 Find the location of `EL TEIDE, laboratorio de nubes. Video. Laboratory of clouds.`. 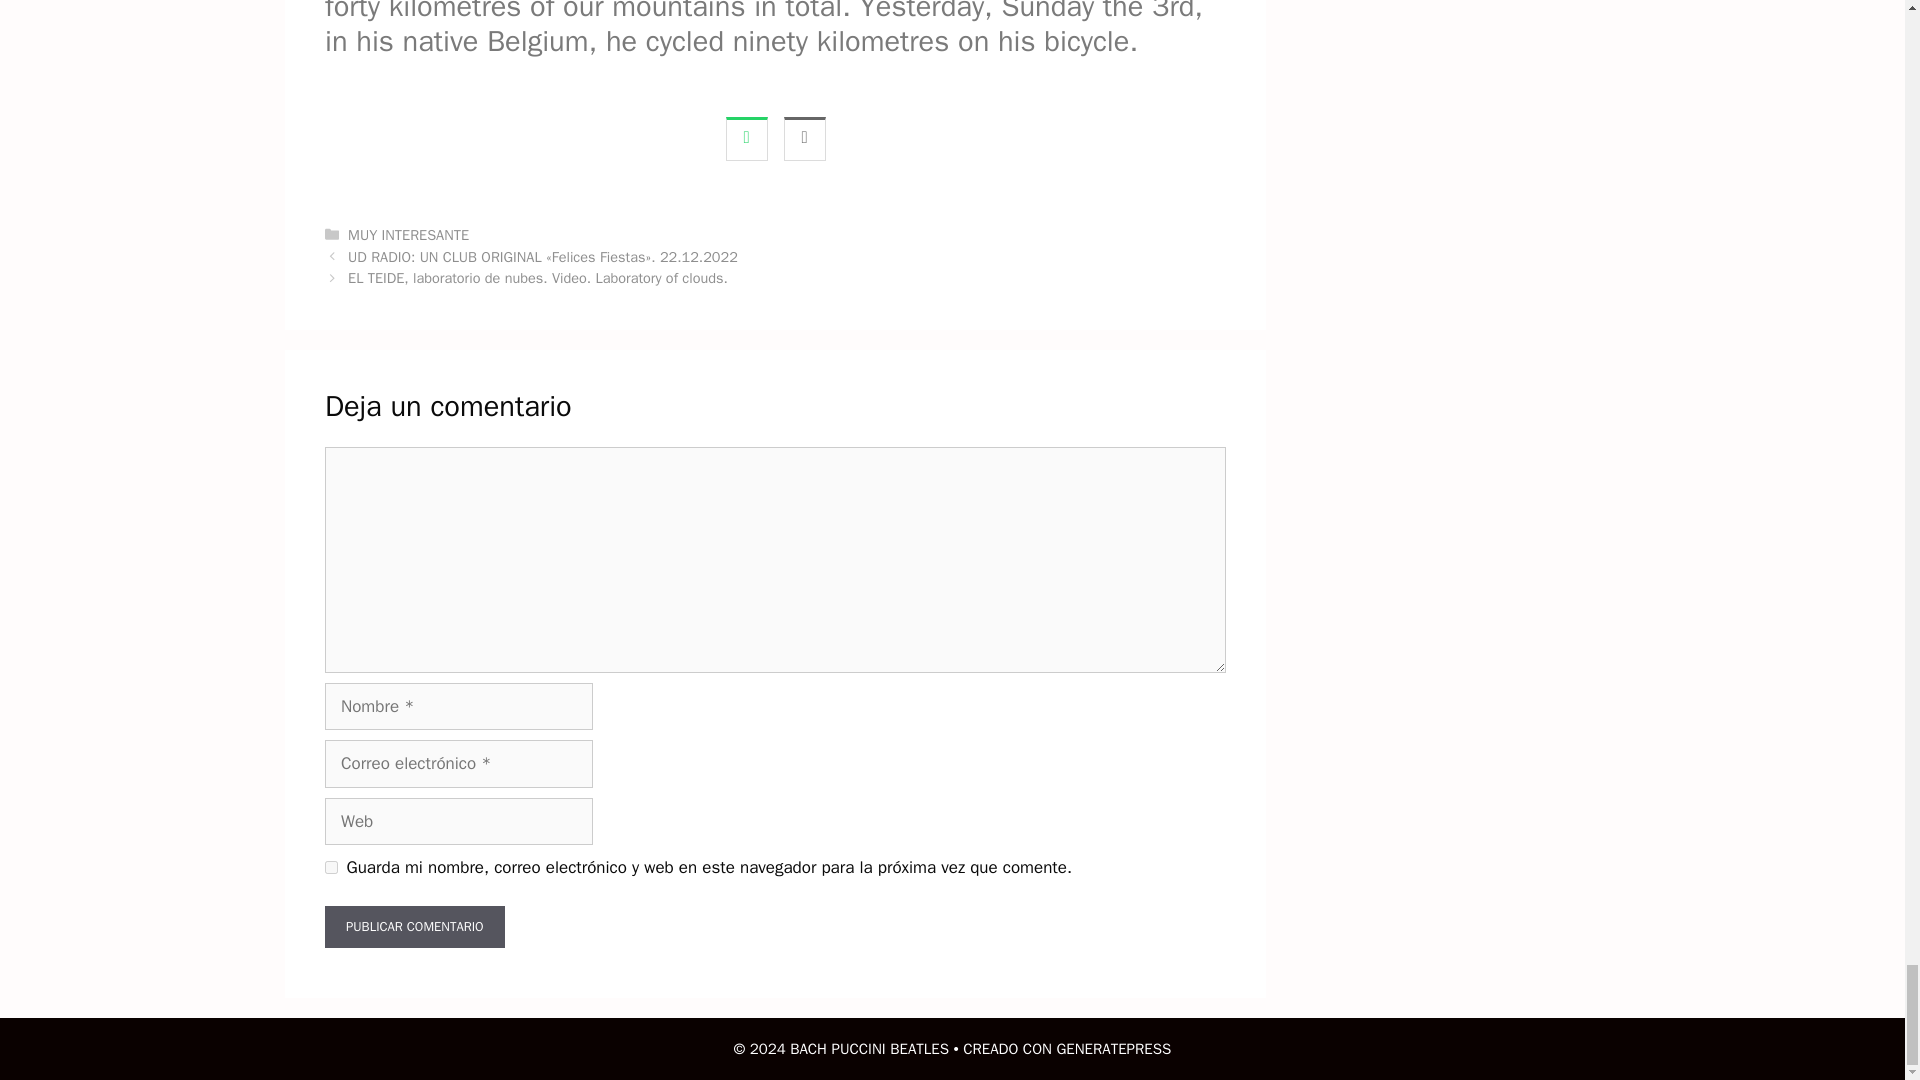

EL TEIDE, laboratorio de nubes. Video. Laboratory of clouds. is located at coordinates (537, 278).